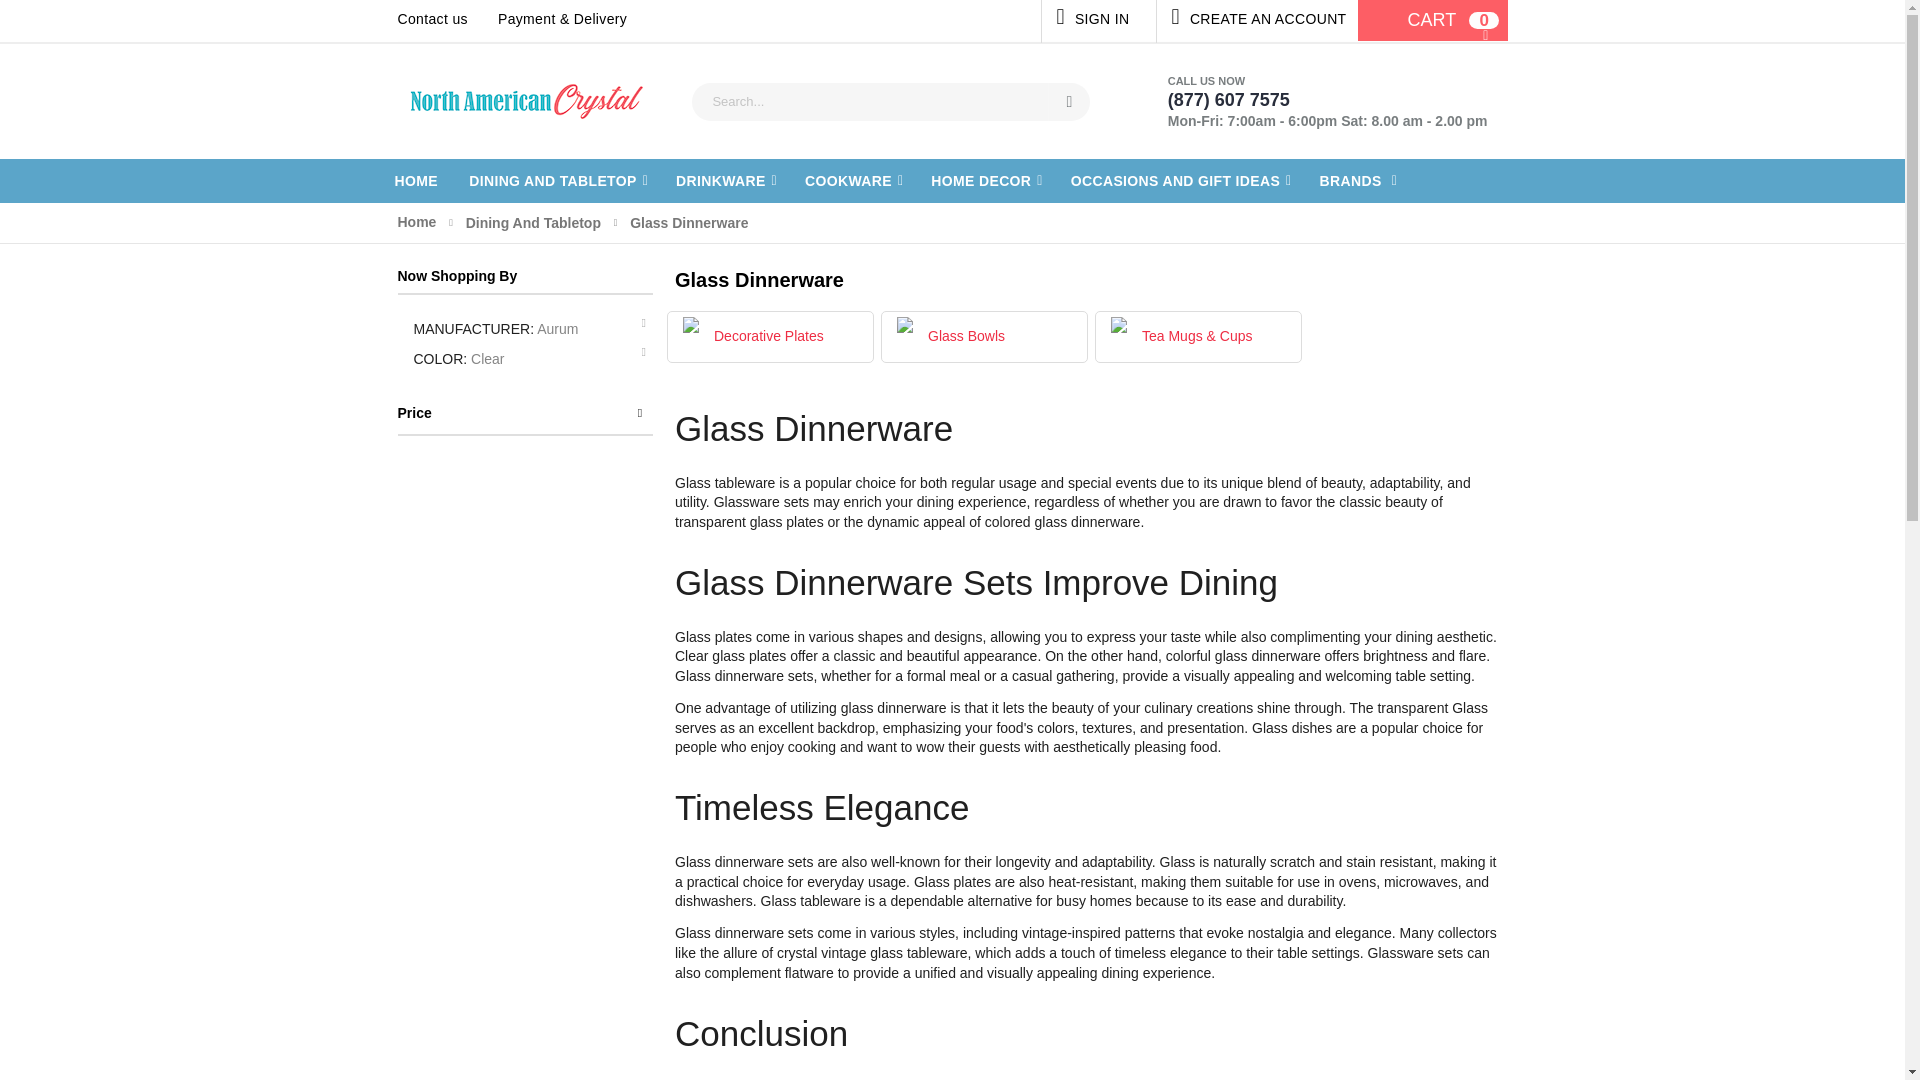  Describe the element at coordinates (1416, 22) in the screenshot. I see `Search` at that location.